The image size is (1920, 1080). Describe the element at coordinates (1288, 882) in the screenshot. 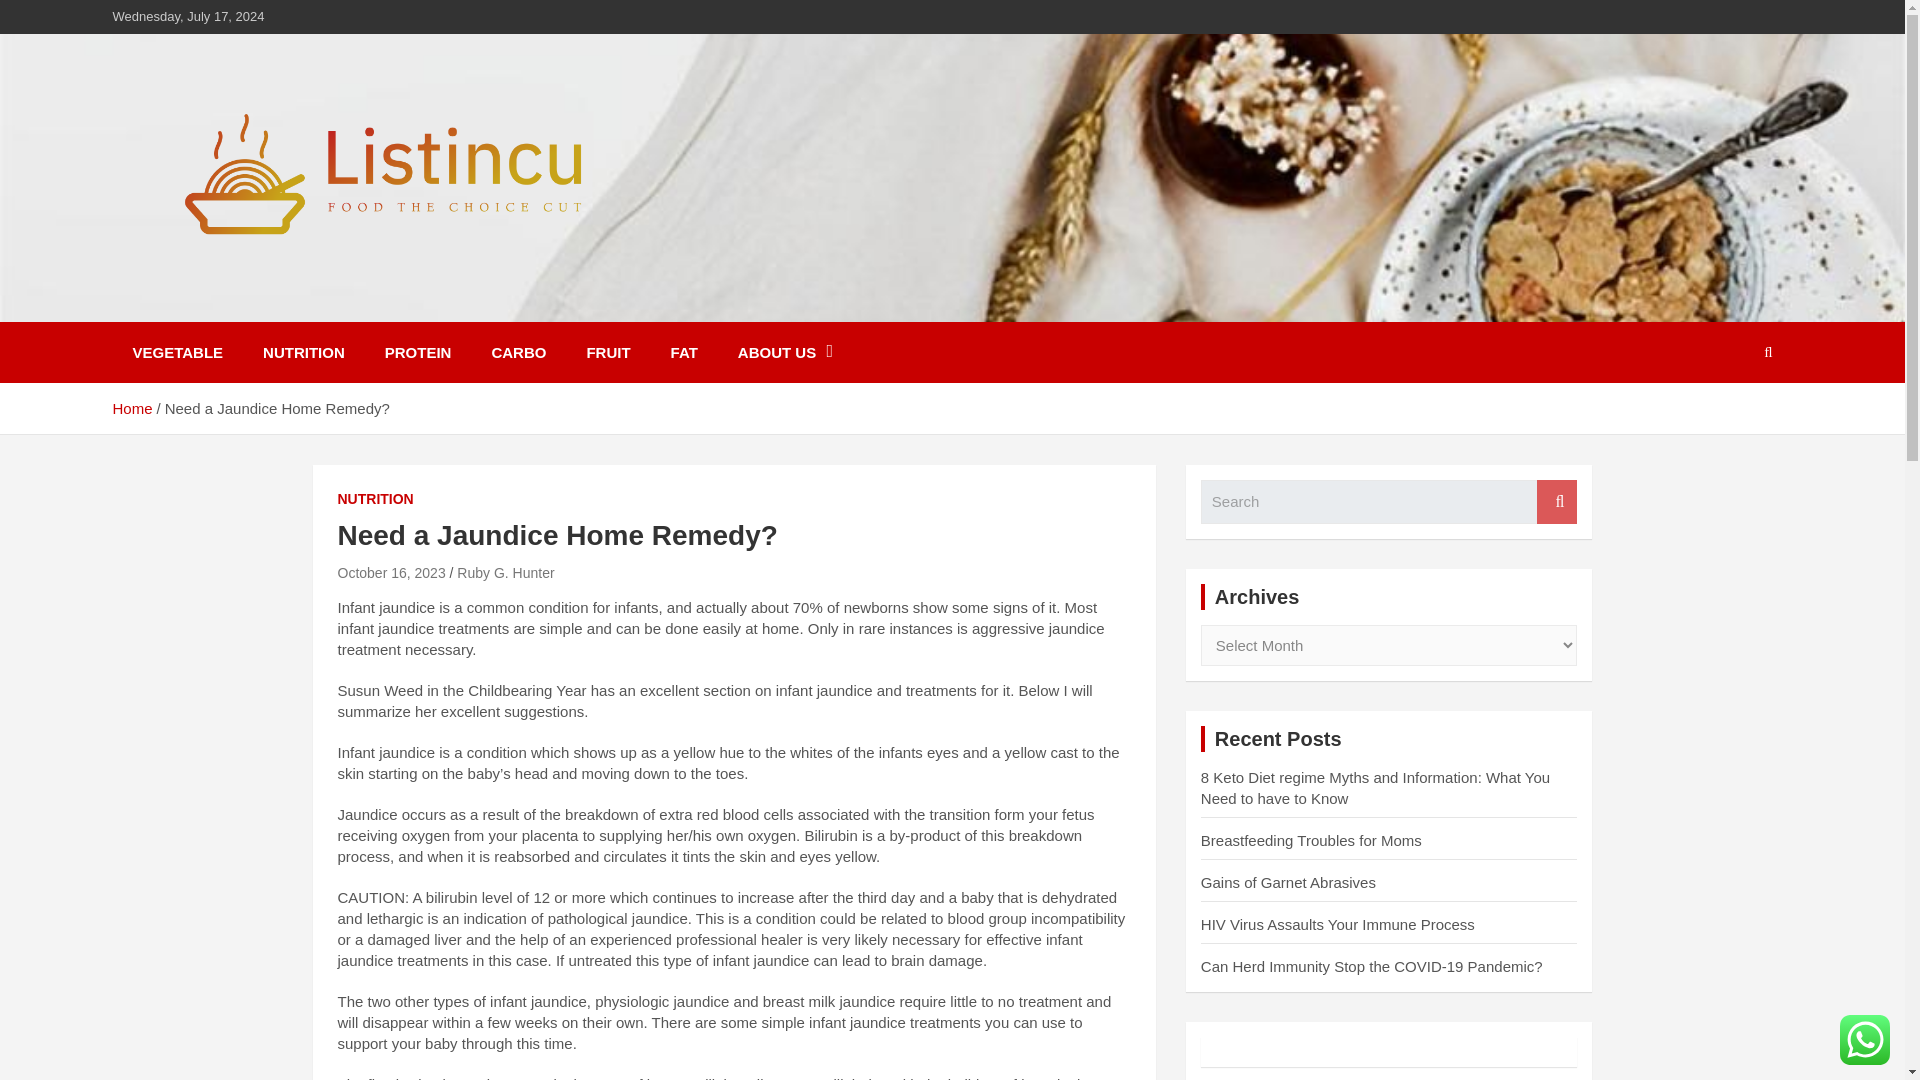

I see `Gains of Garnet Abrasives` at that location.